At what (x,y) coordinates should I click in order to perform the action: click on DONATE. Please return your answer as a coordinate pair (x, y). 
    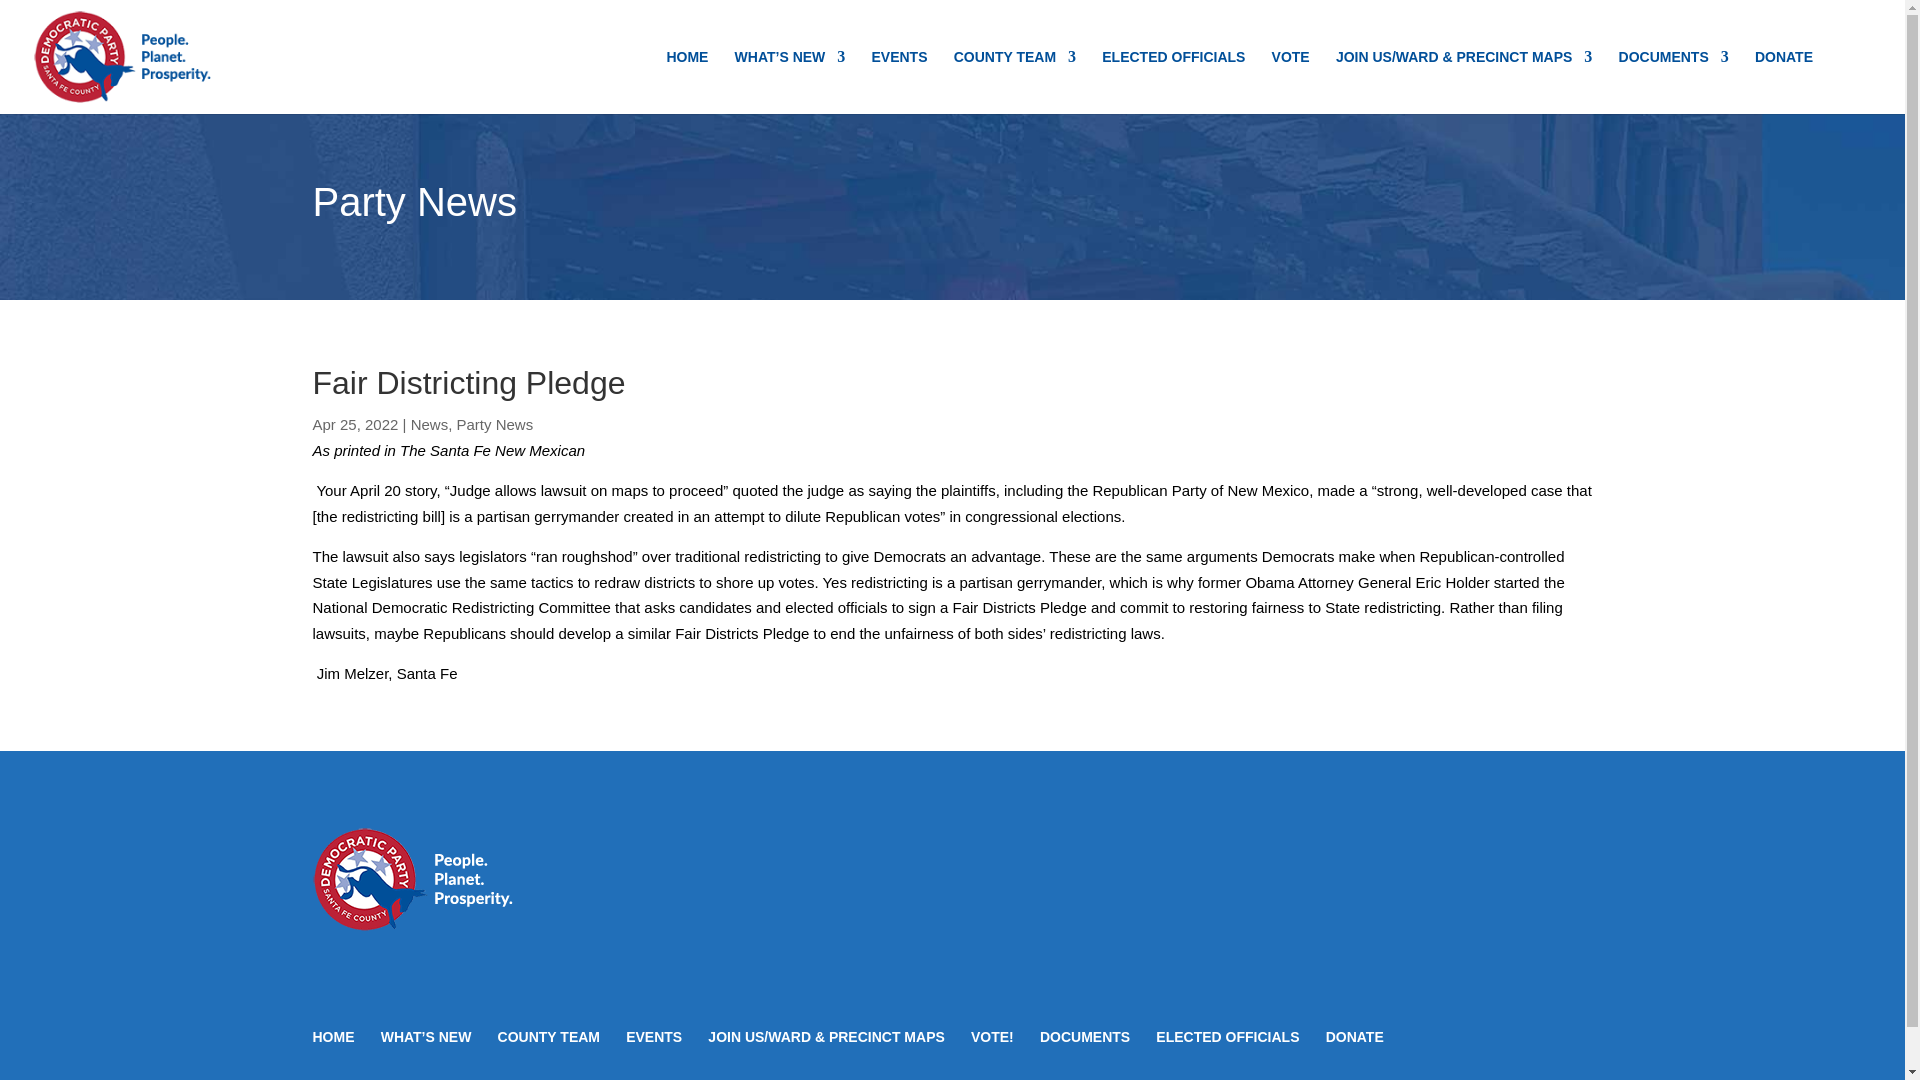
    Looking at the image, I should click on (1783, 82).